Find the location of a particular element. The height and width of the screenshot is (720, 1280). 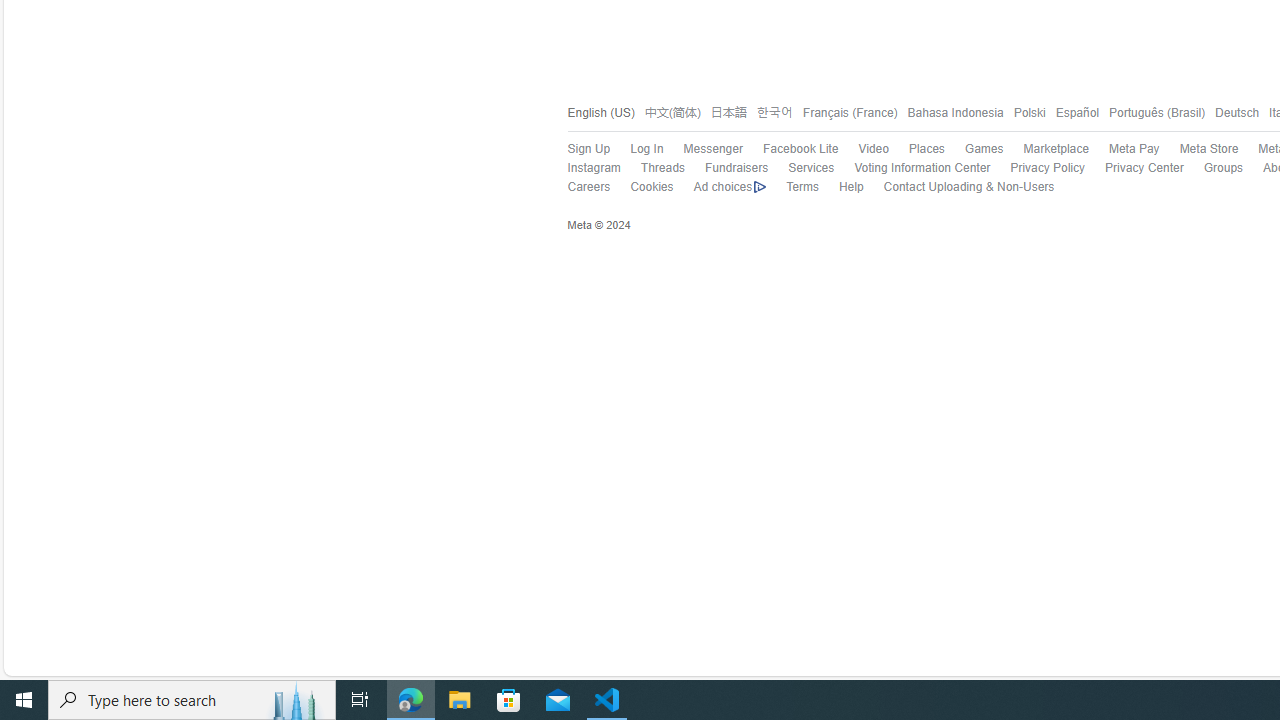

Ad choices is located at coordinates (729, 188).